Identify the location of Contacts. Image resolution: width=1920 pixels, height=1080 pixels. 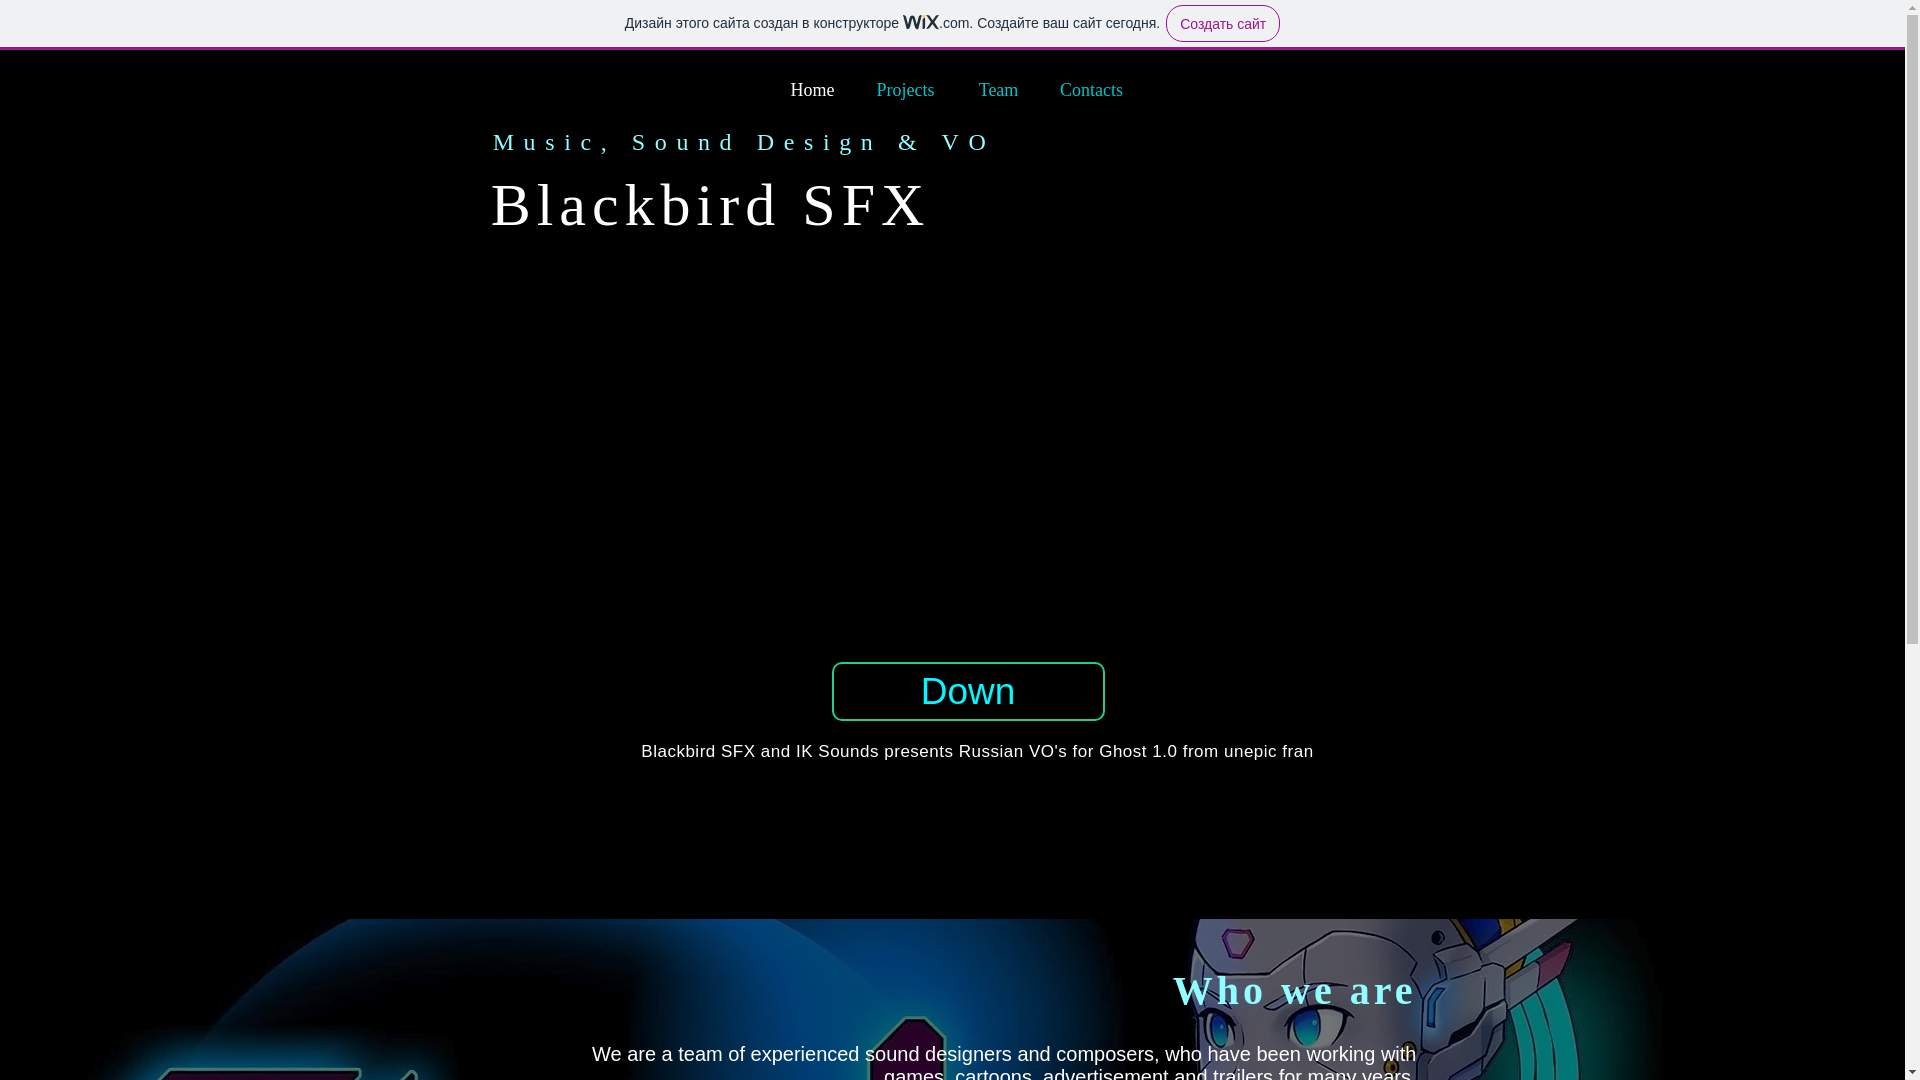
(1091, 90).